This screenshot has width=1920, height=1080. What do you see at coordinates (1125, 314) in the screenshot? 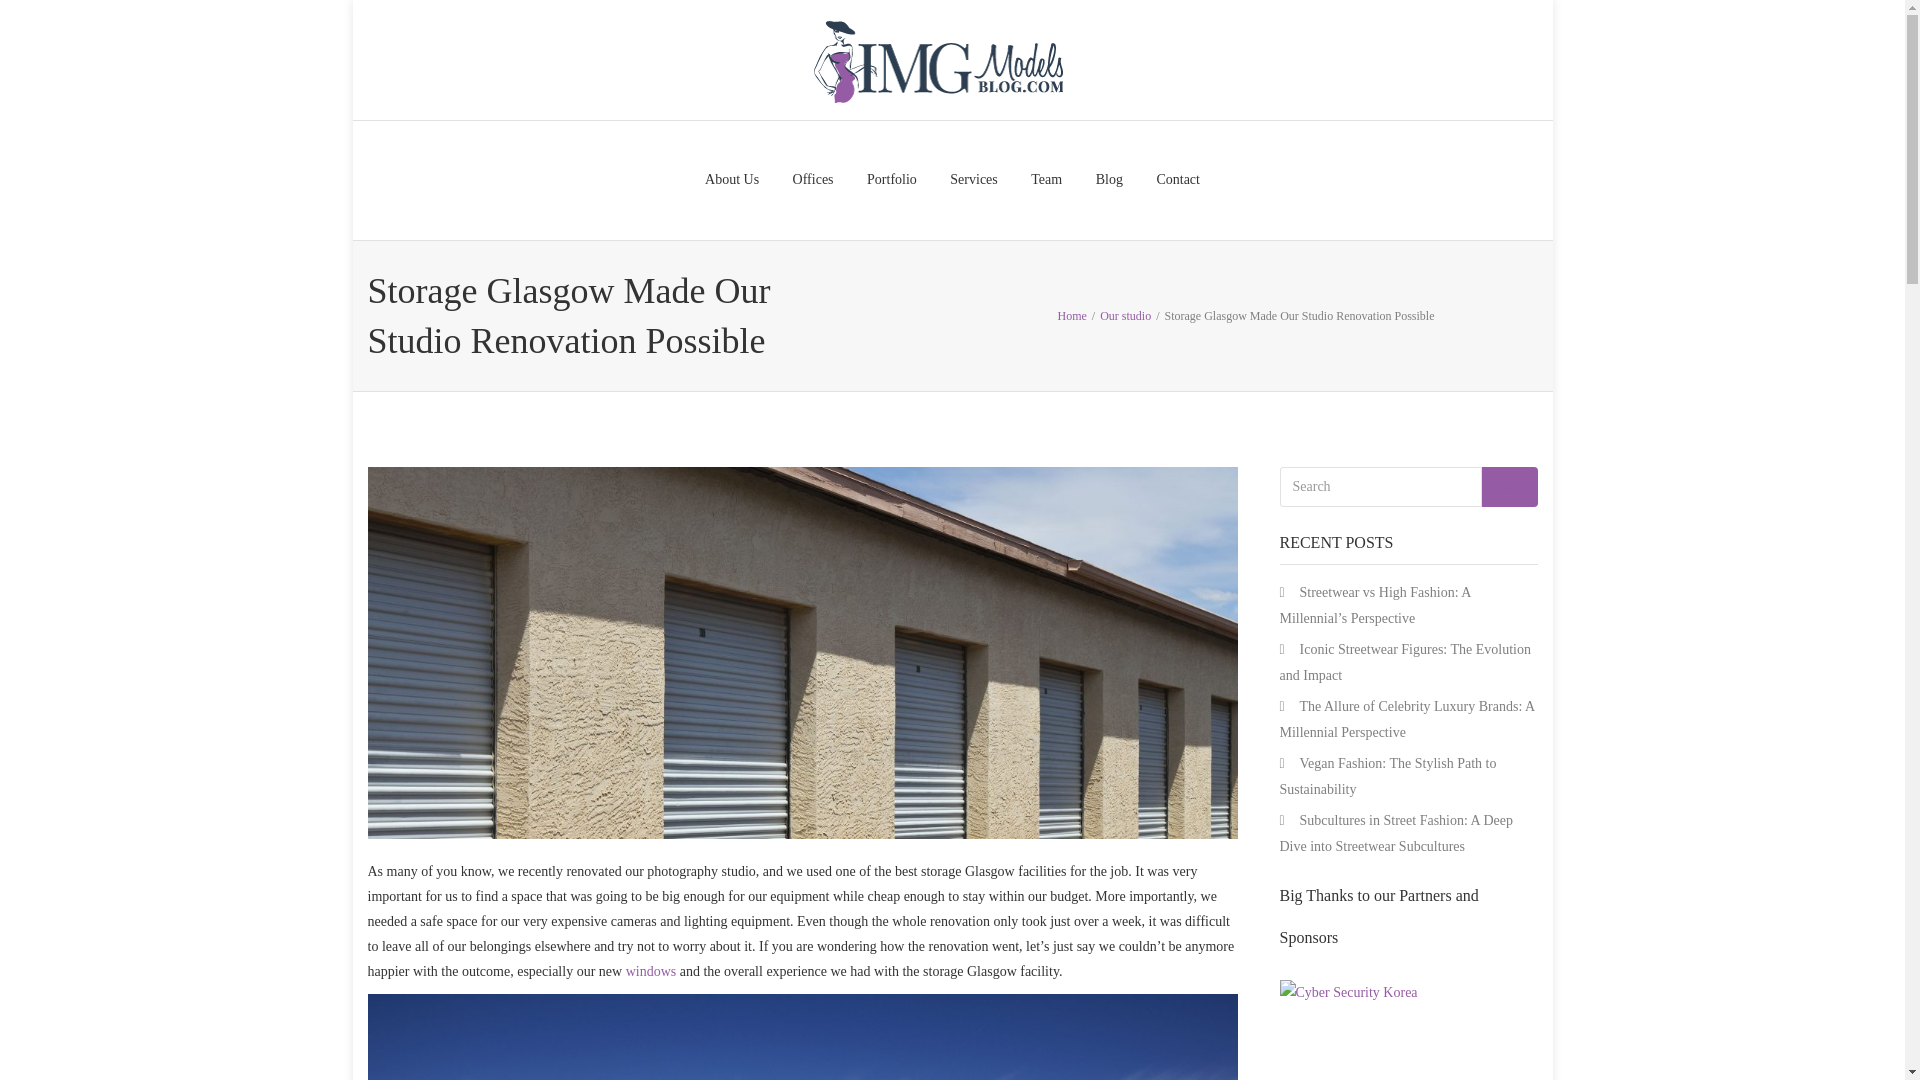
I see `Our studio` at bounding box center [1125, 314].